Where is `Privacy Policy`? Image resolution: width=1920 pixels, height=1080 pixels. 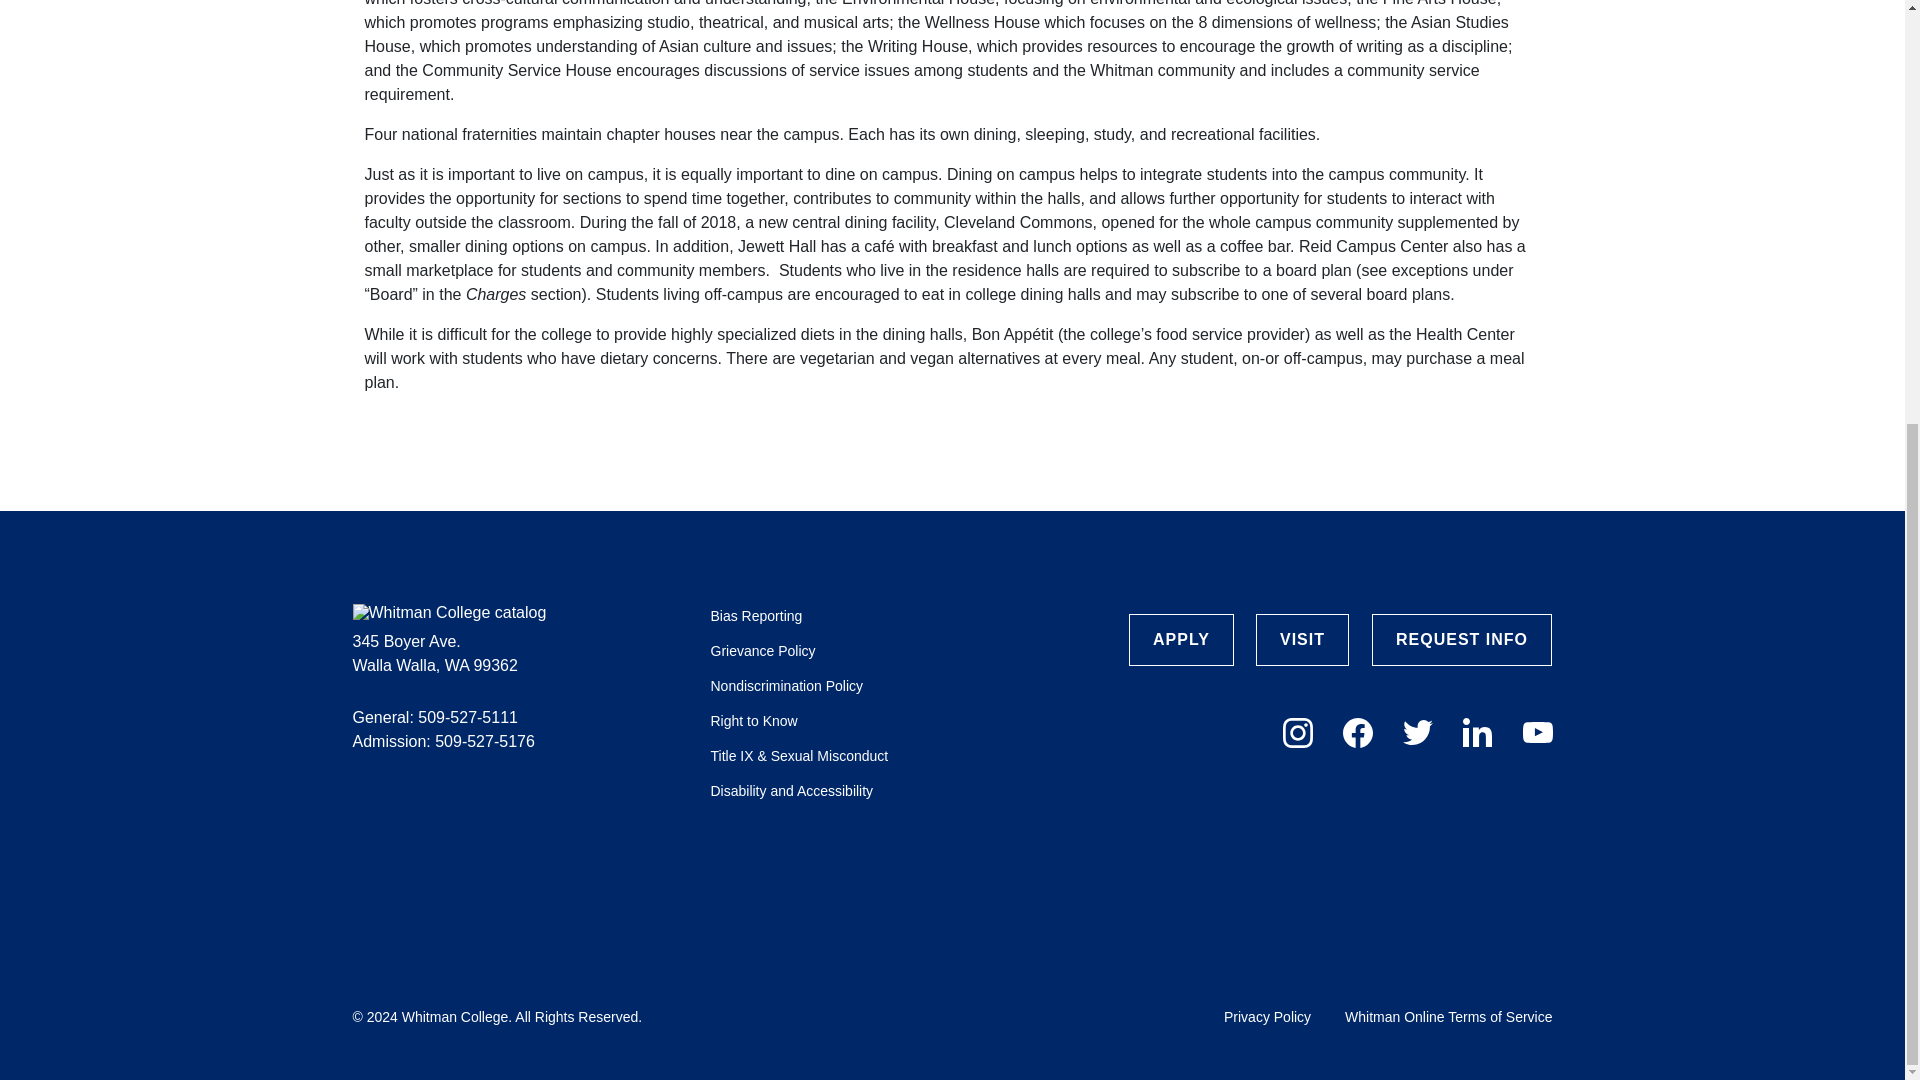 Privacy Policy is located at coordinates (1270, 1016).